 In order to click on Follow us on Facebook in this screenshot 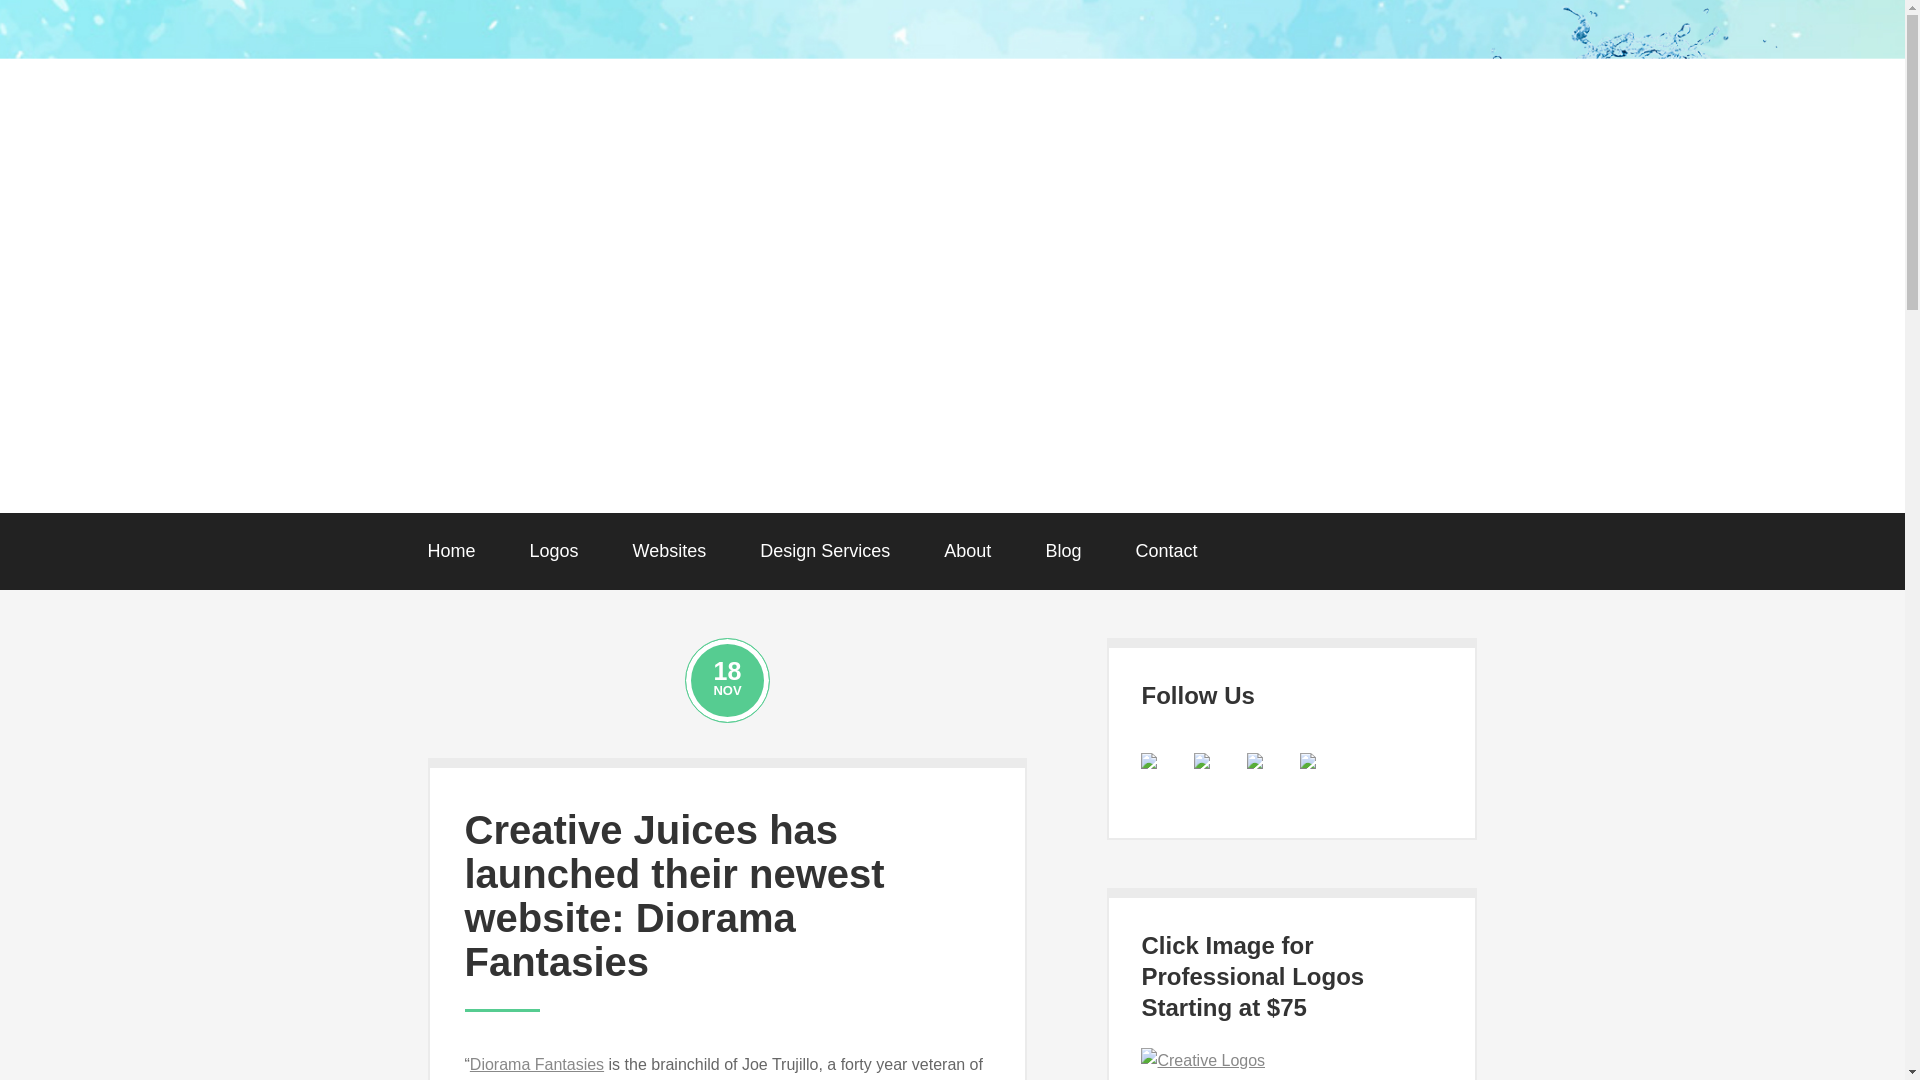, I will do `click(1148, 760)`.